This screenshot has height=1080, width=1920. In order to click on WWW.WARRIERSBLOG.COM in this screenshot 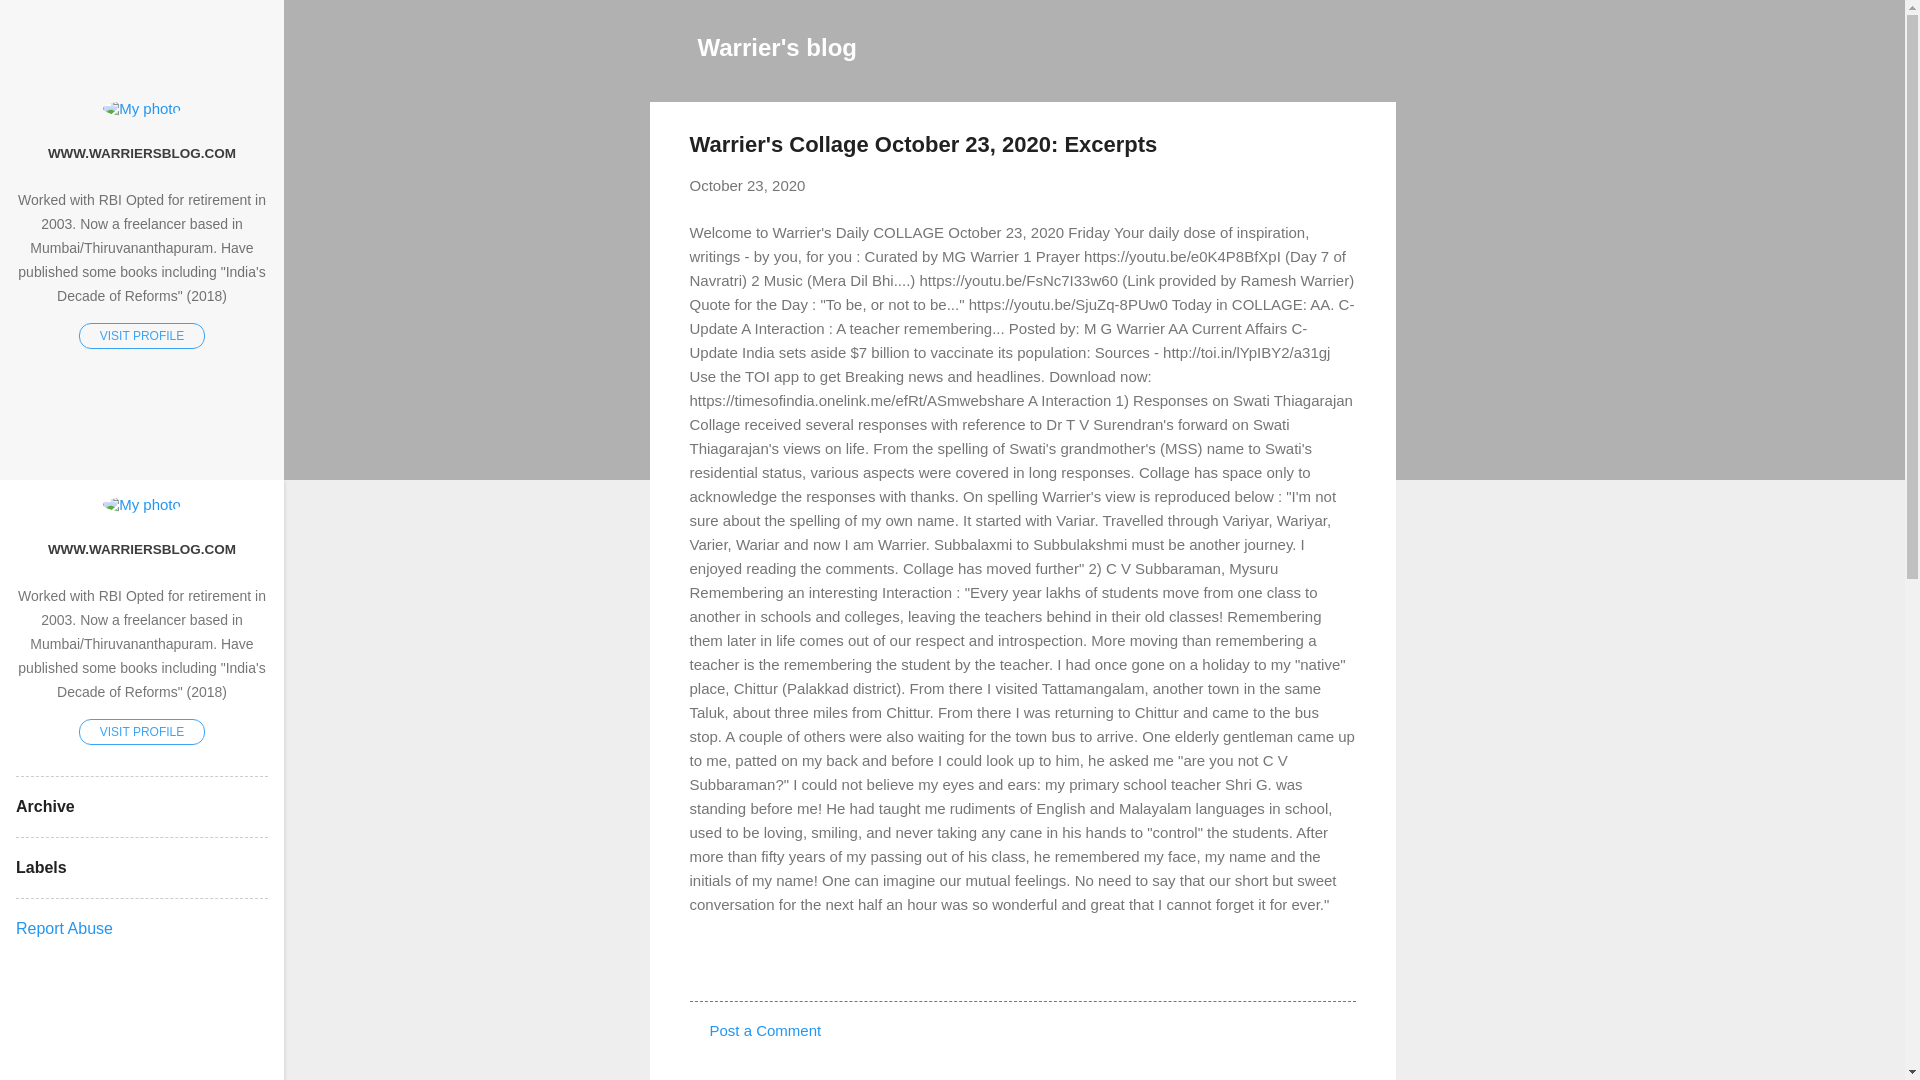, I will do `click(142, 152)`.